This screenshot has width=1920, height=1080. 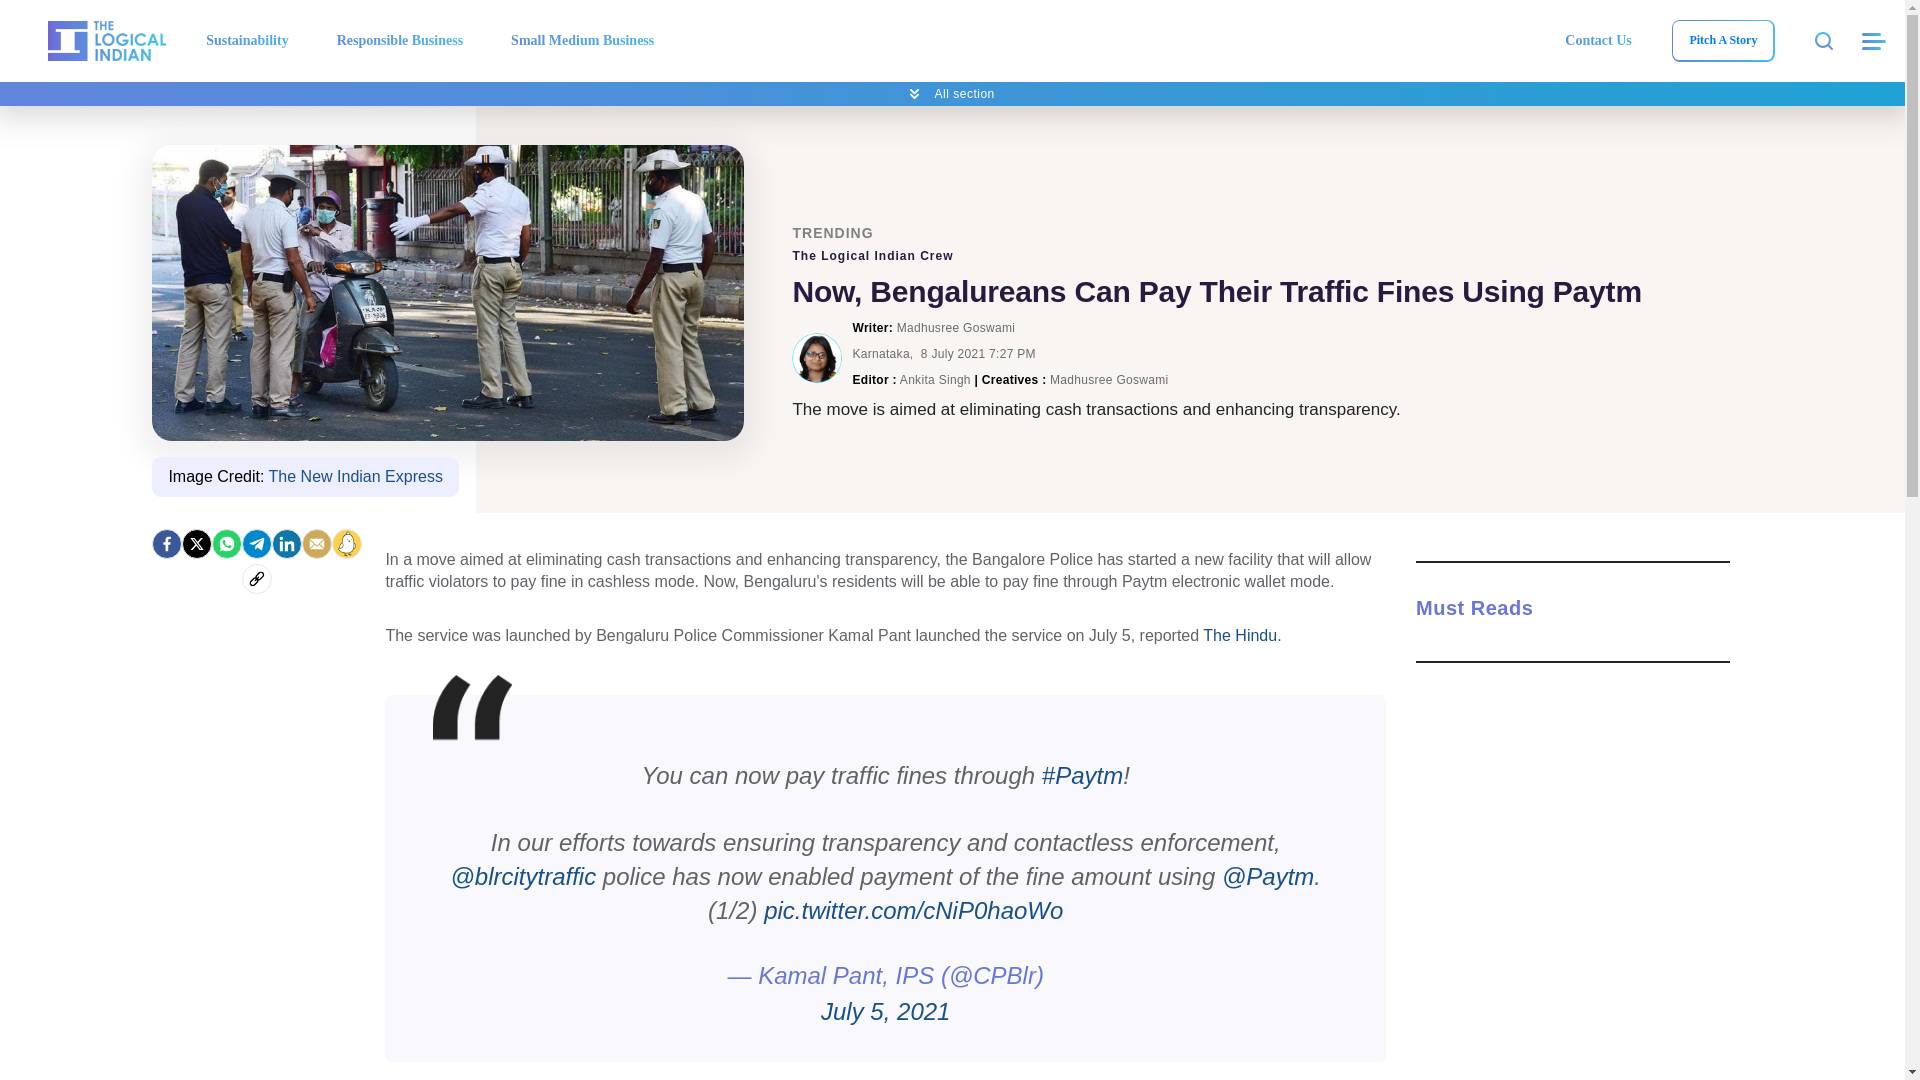 I want to click on Contact Us, so click(x=1598, y=40).